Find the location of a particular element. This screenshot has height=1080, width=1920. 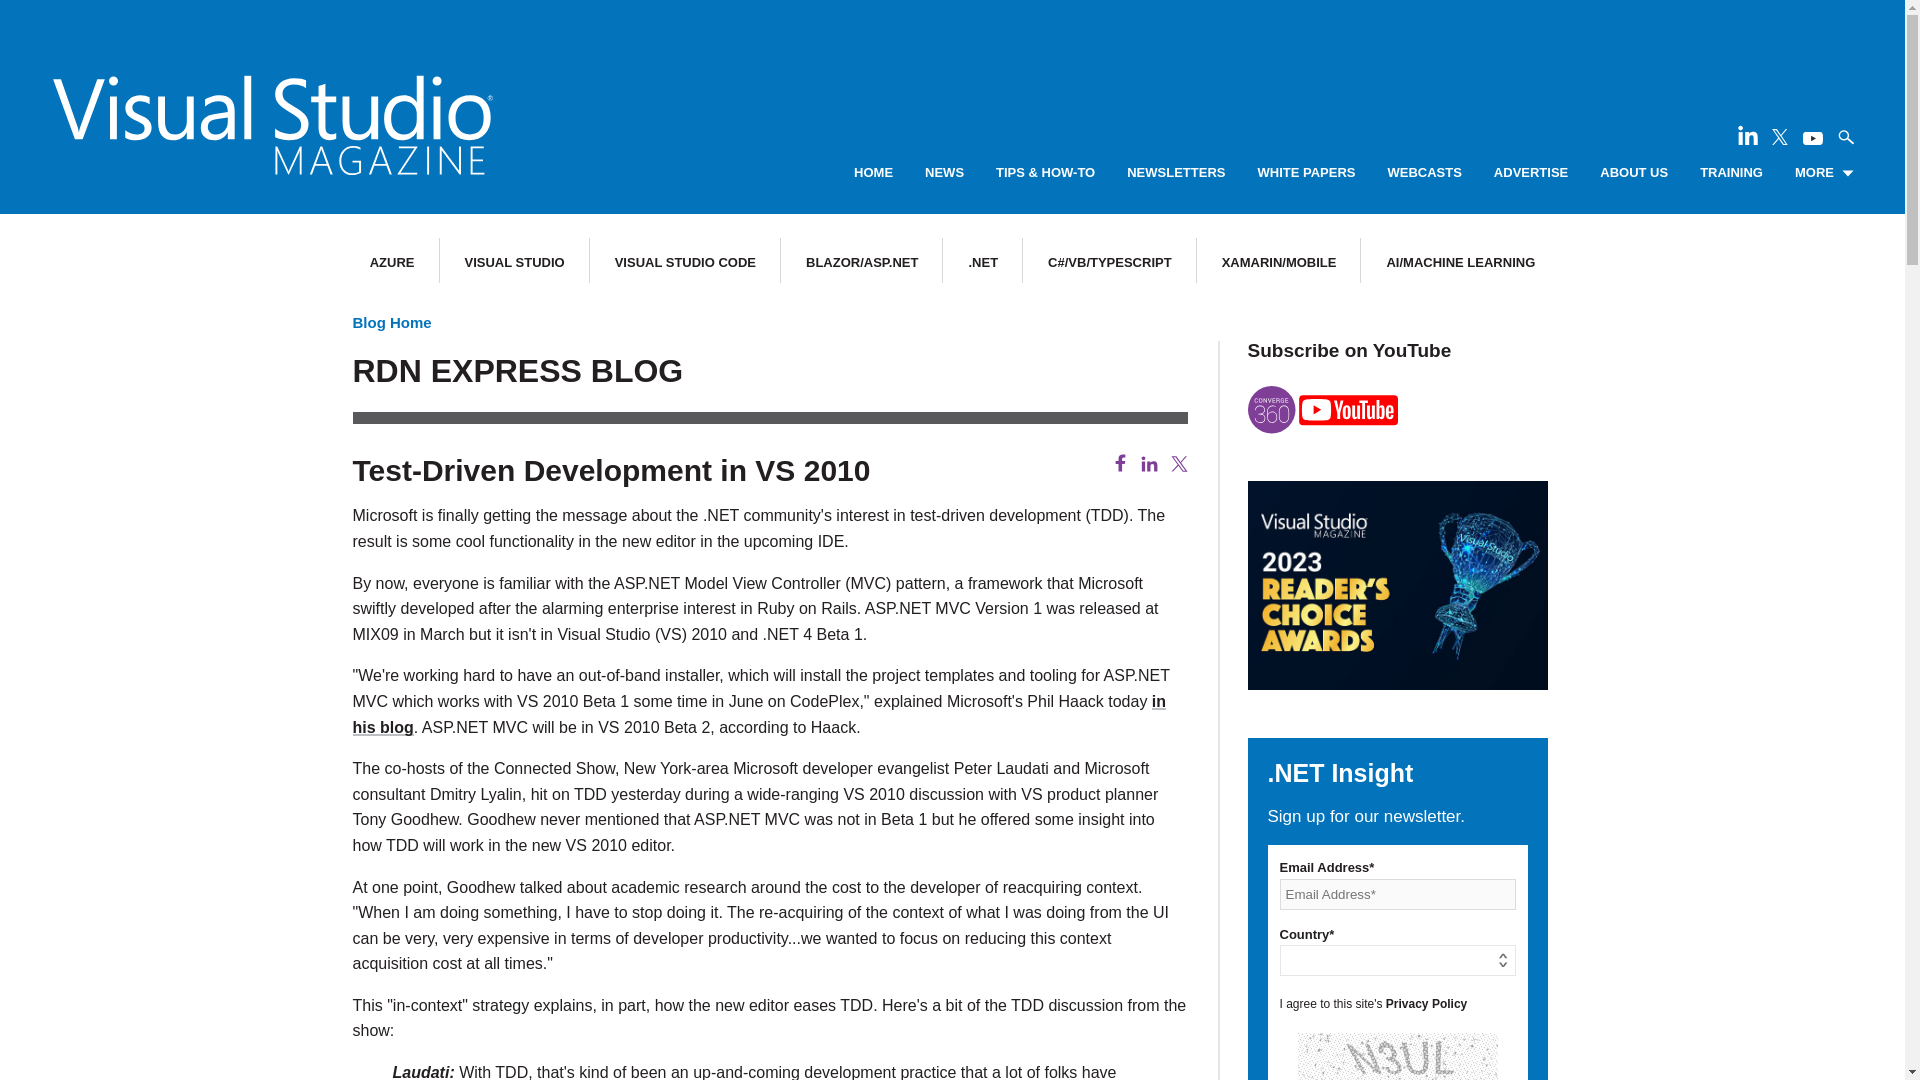

WEBCASTS is located at coordinates (1424, 173).